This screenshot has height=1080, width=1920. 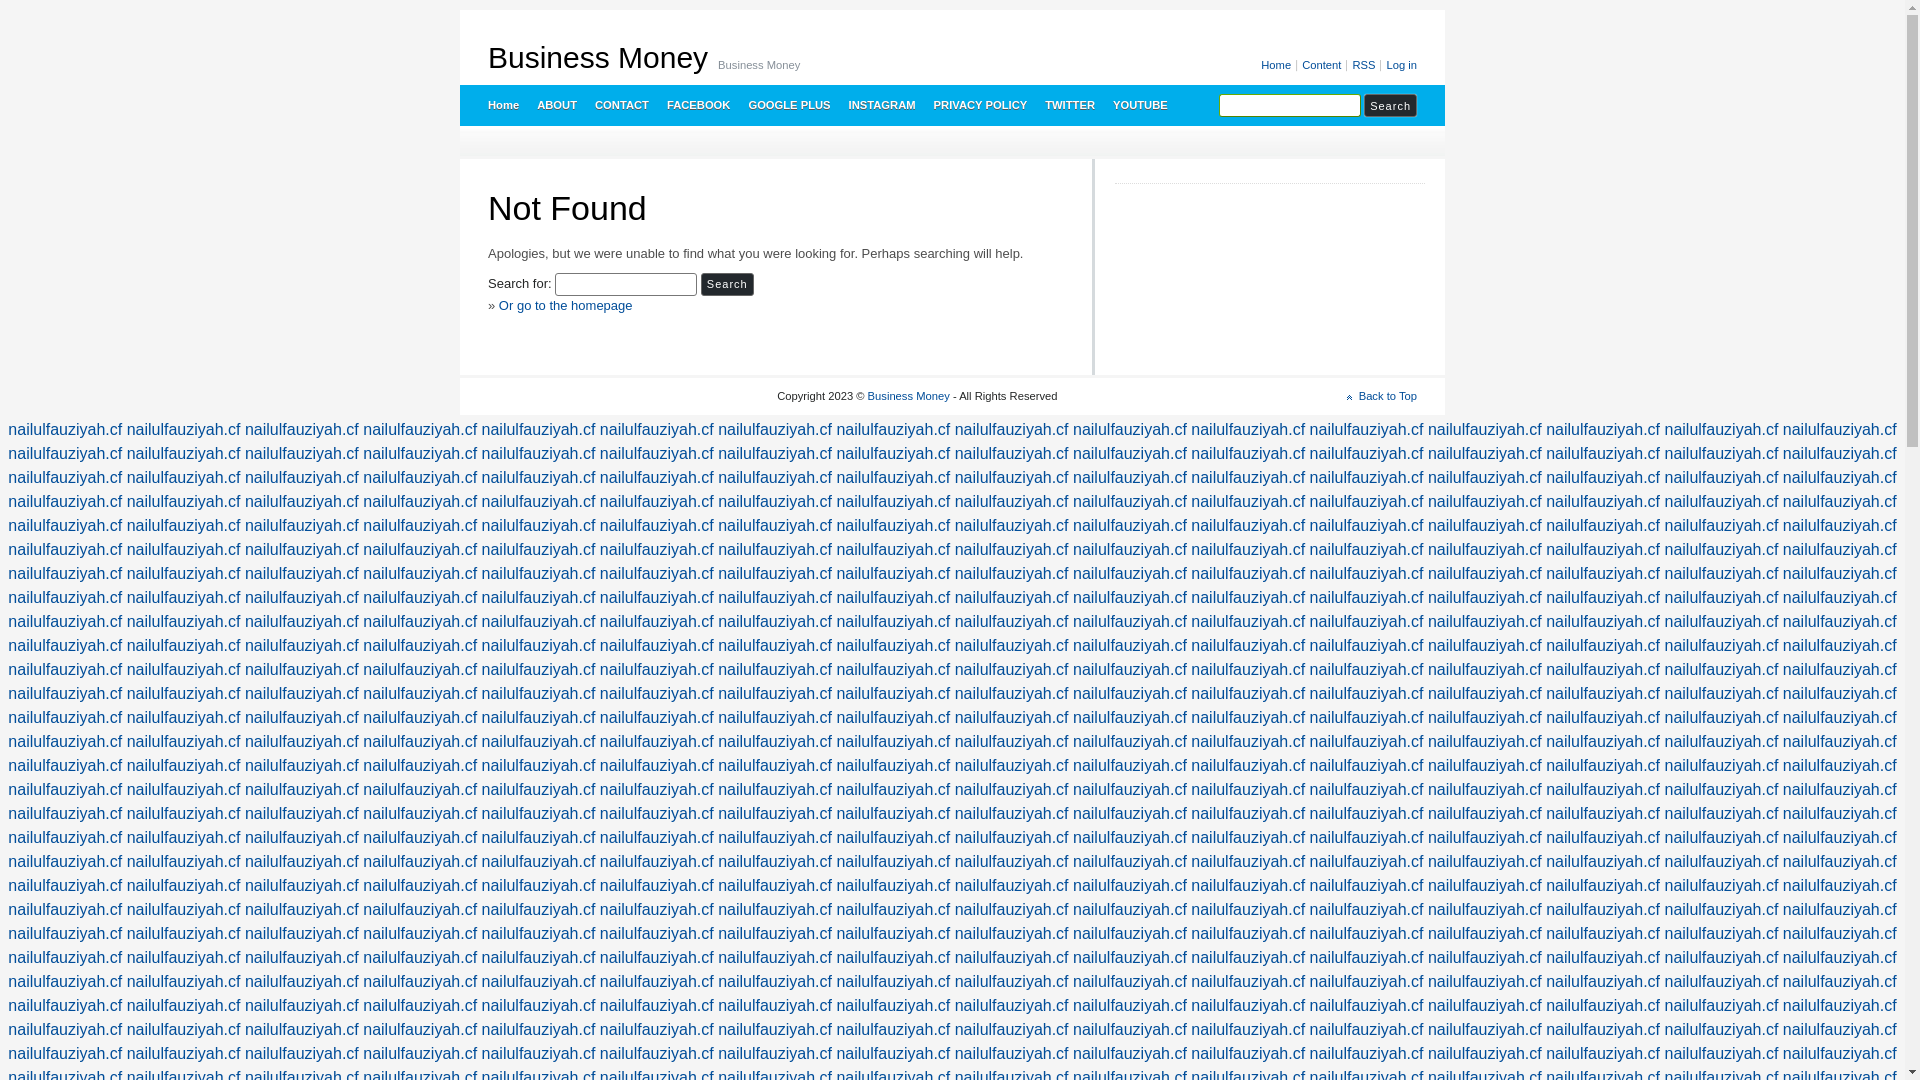 What do you see at coordinates (420, 1054) in the screenshot?
I see `nailulfauziyah.cf` at bounding box center [420, 1054].